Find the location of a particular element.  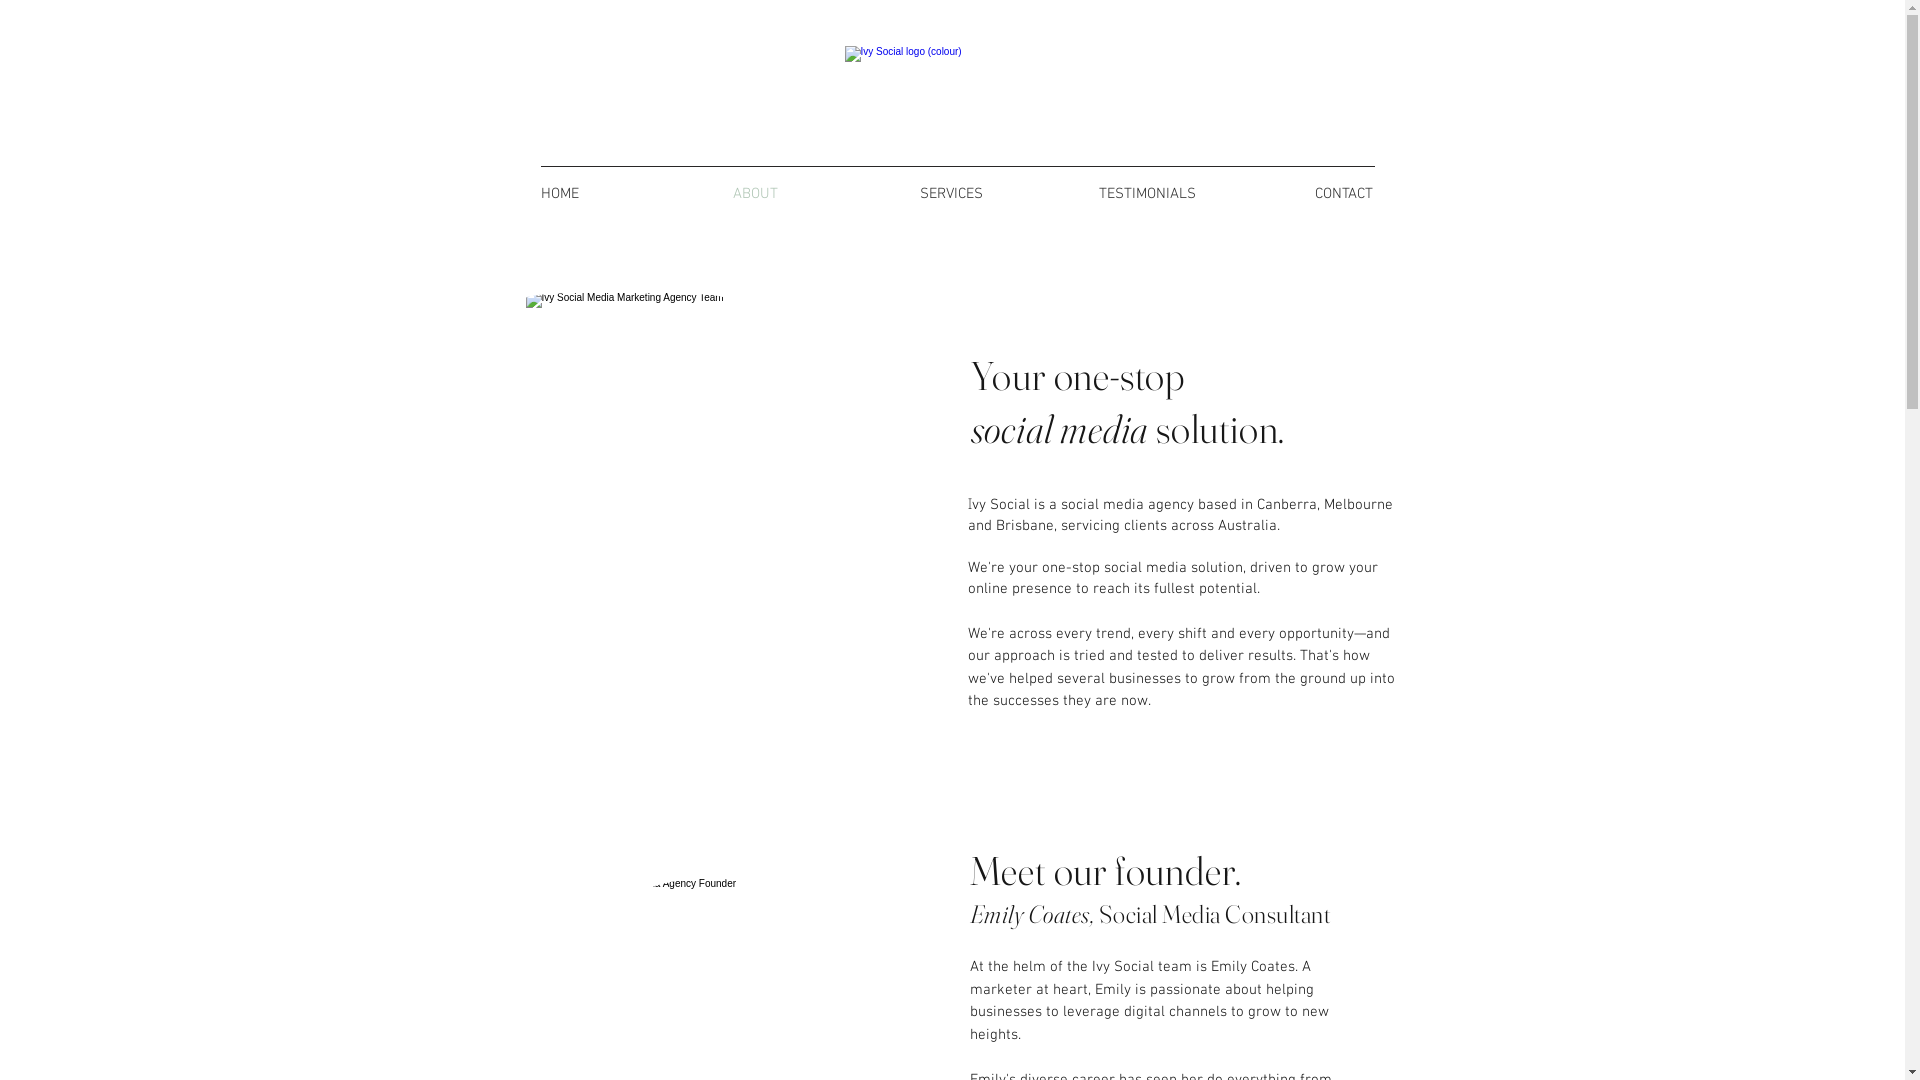

CONTACT is located at coordinates (1344, 194).